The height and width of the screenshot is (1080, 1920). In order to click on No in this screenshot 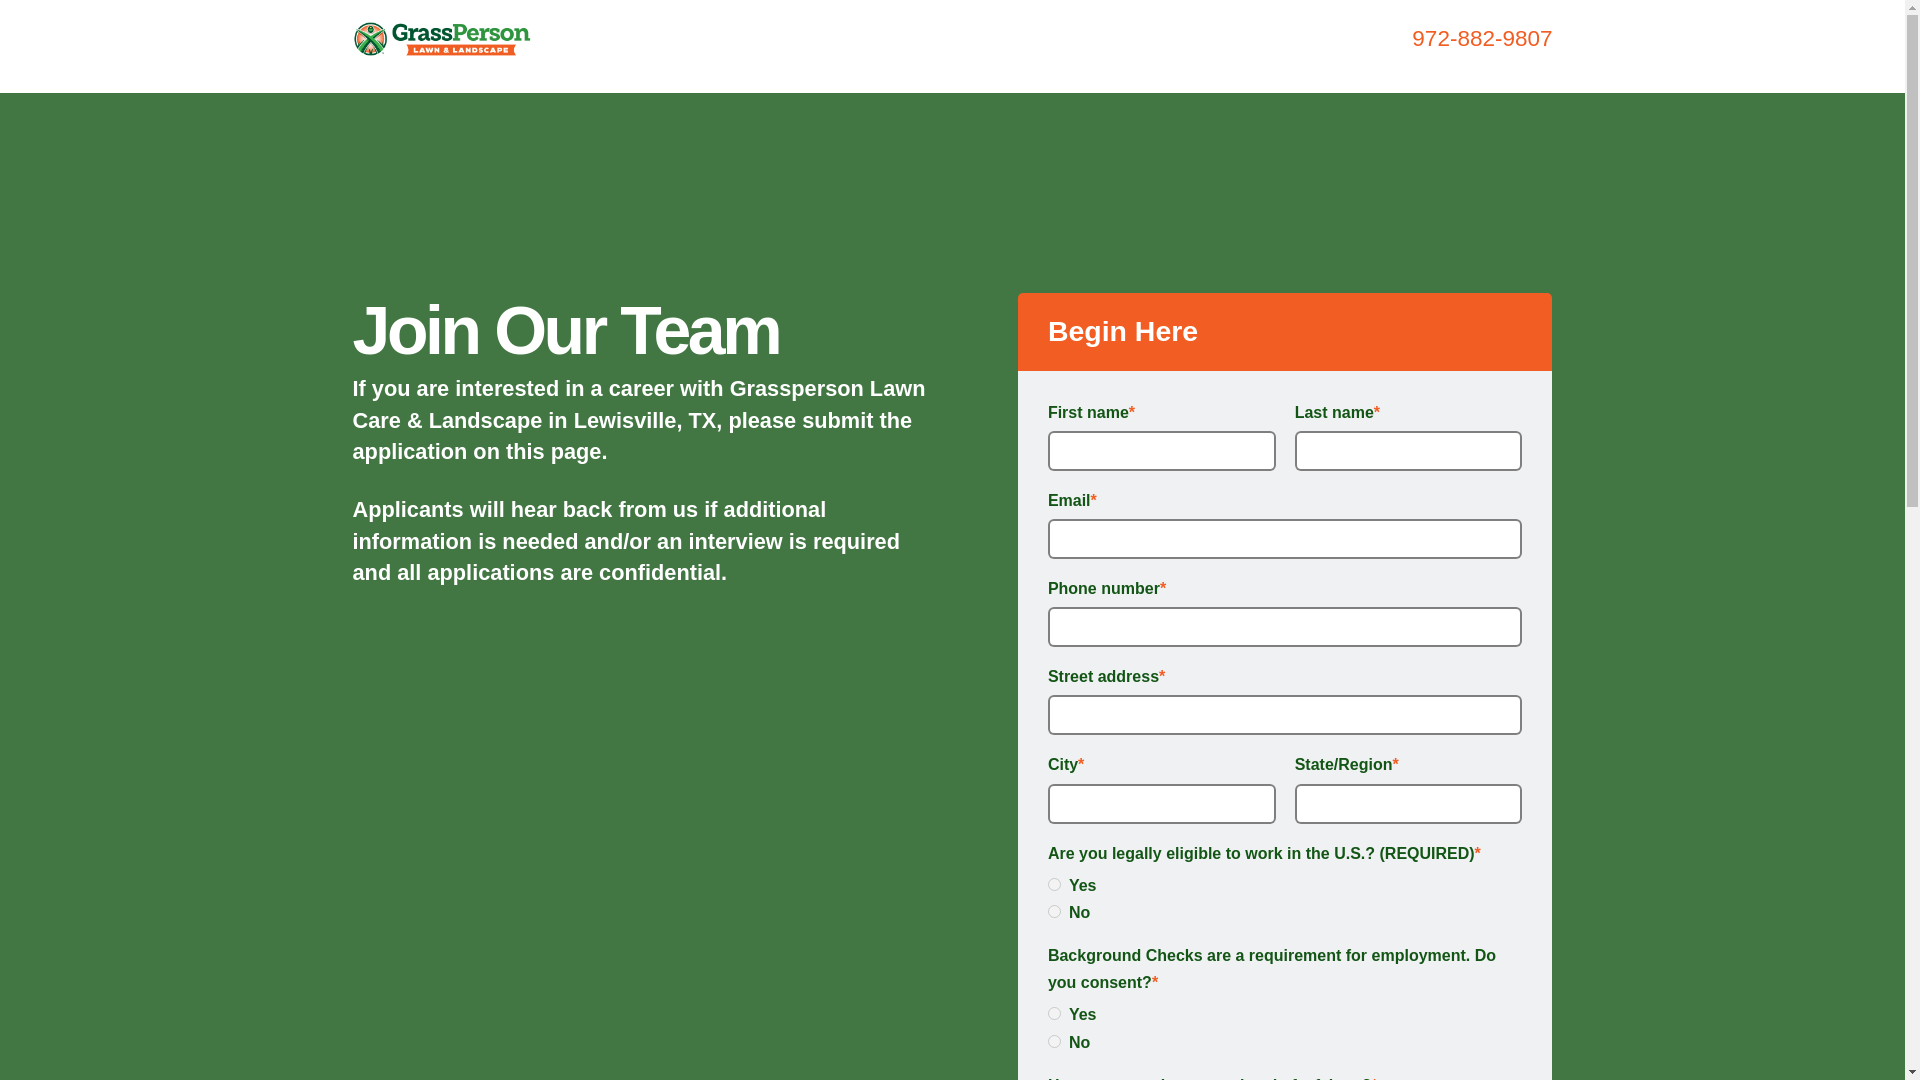, I will do `click(1054, 1040)`.